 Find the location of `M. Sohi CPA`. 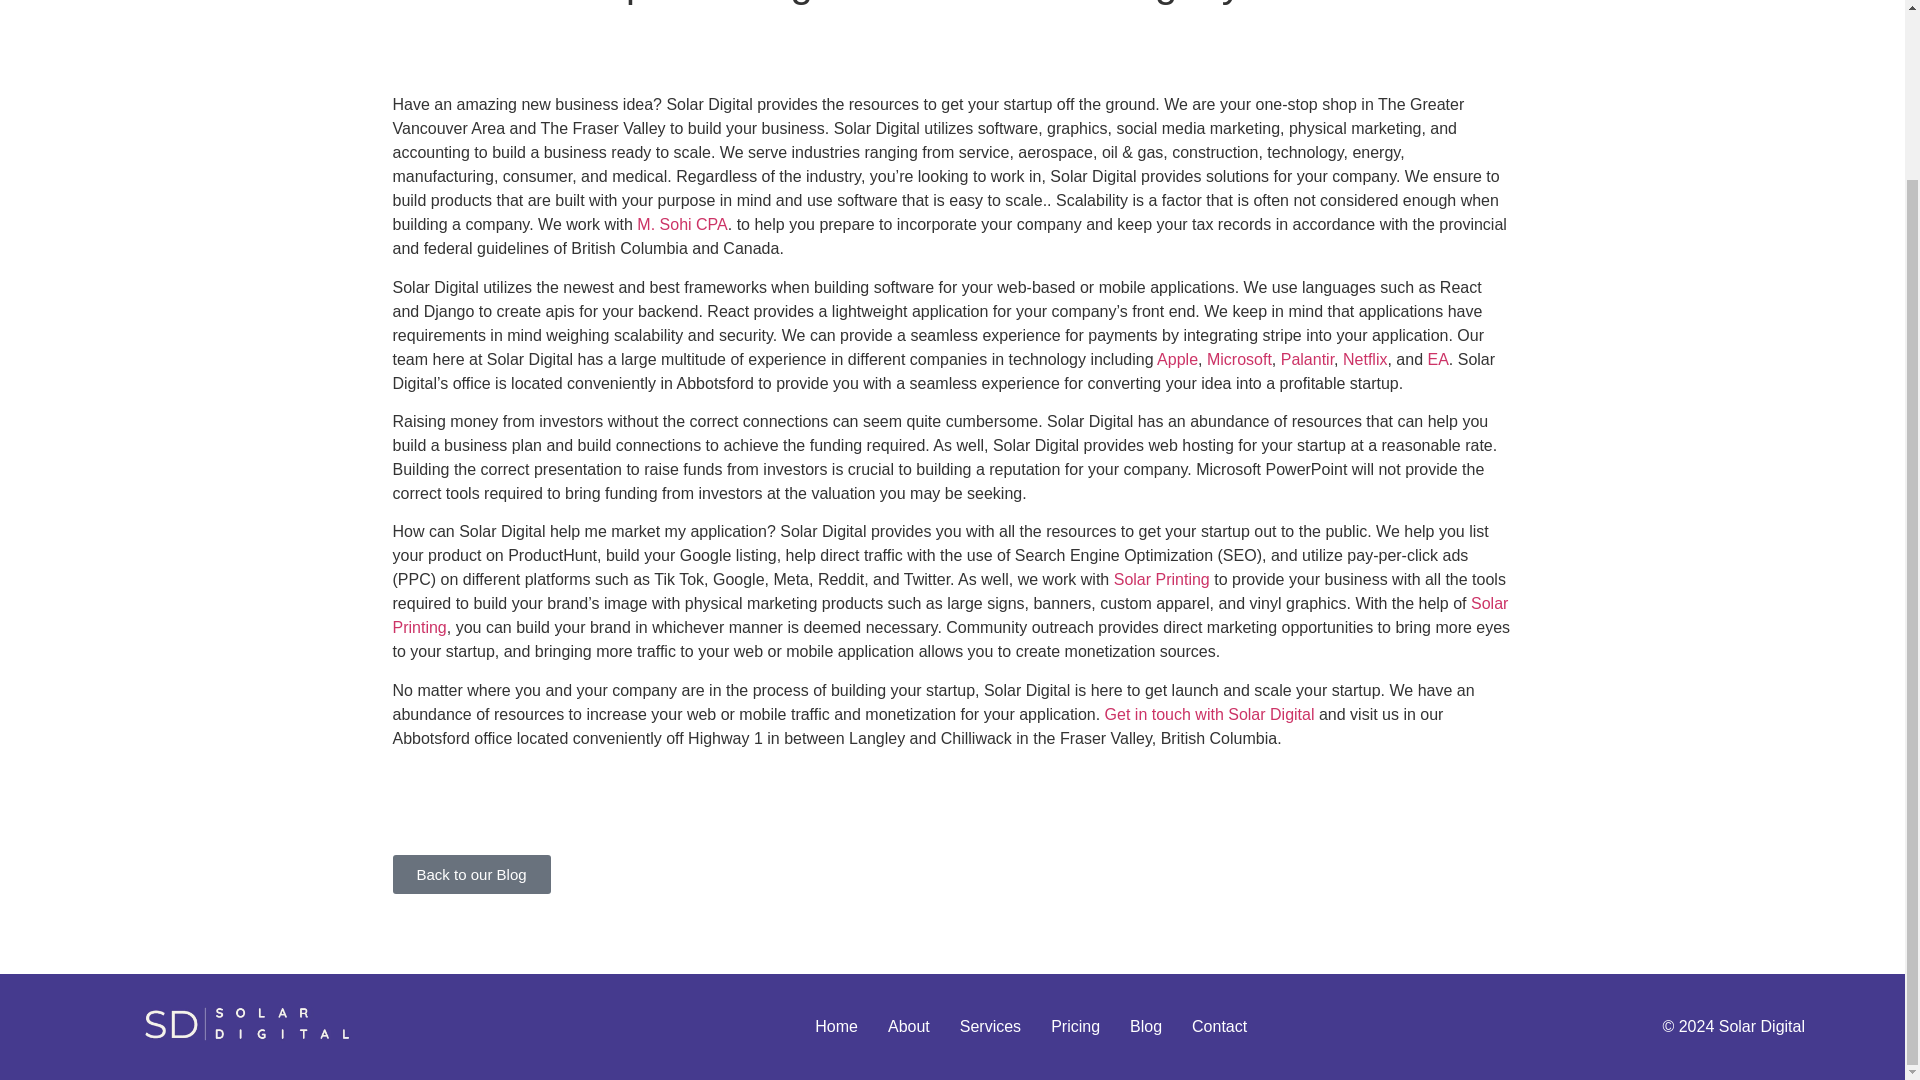

M. Sohi CPA is located at coordinates (682, 224).